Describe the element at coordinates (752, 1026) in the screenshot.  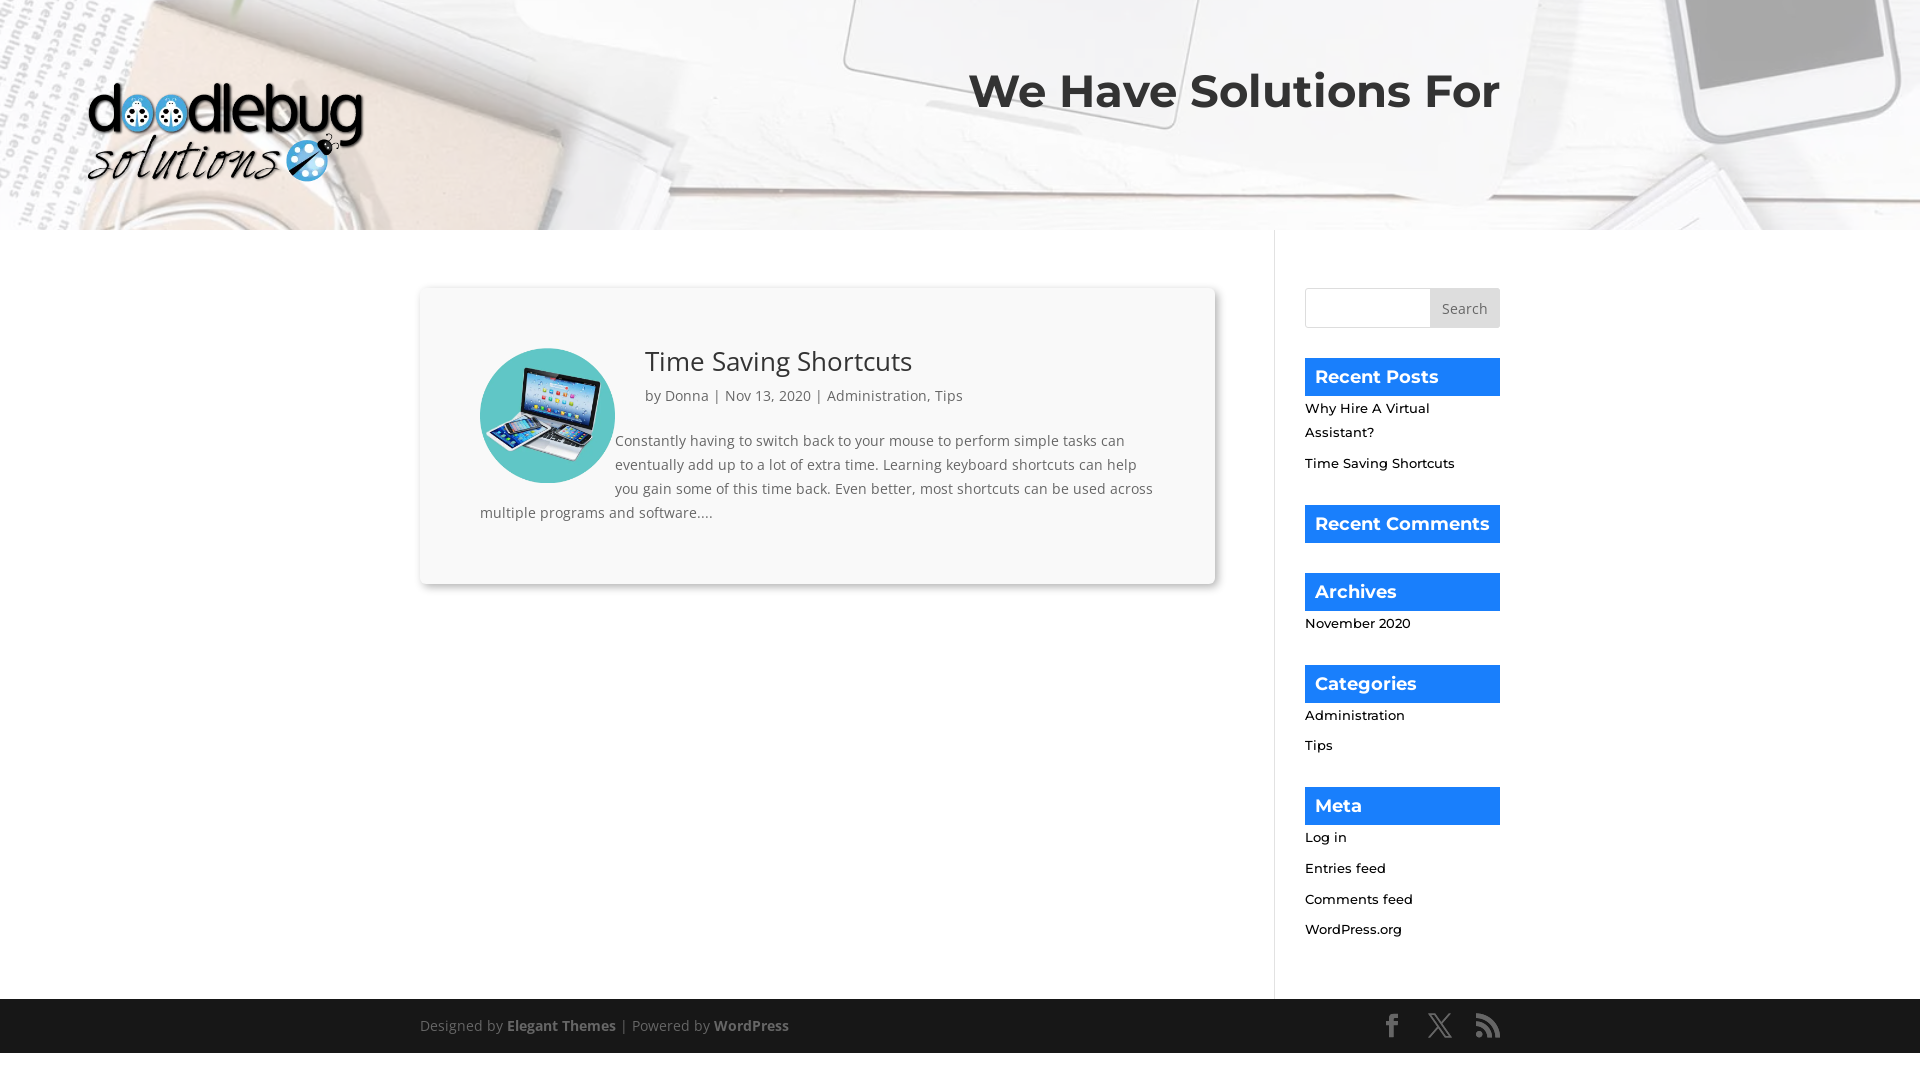
I see `WordPress` at that location.